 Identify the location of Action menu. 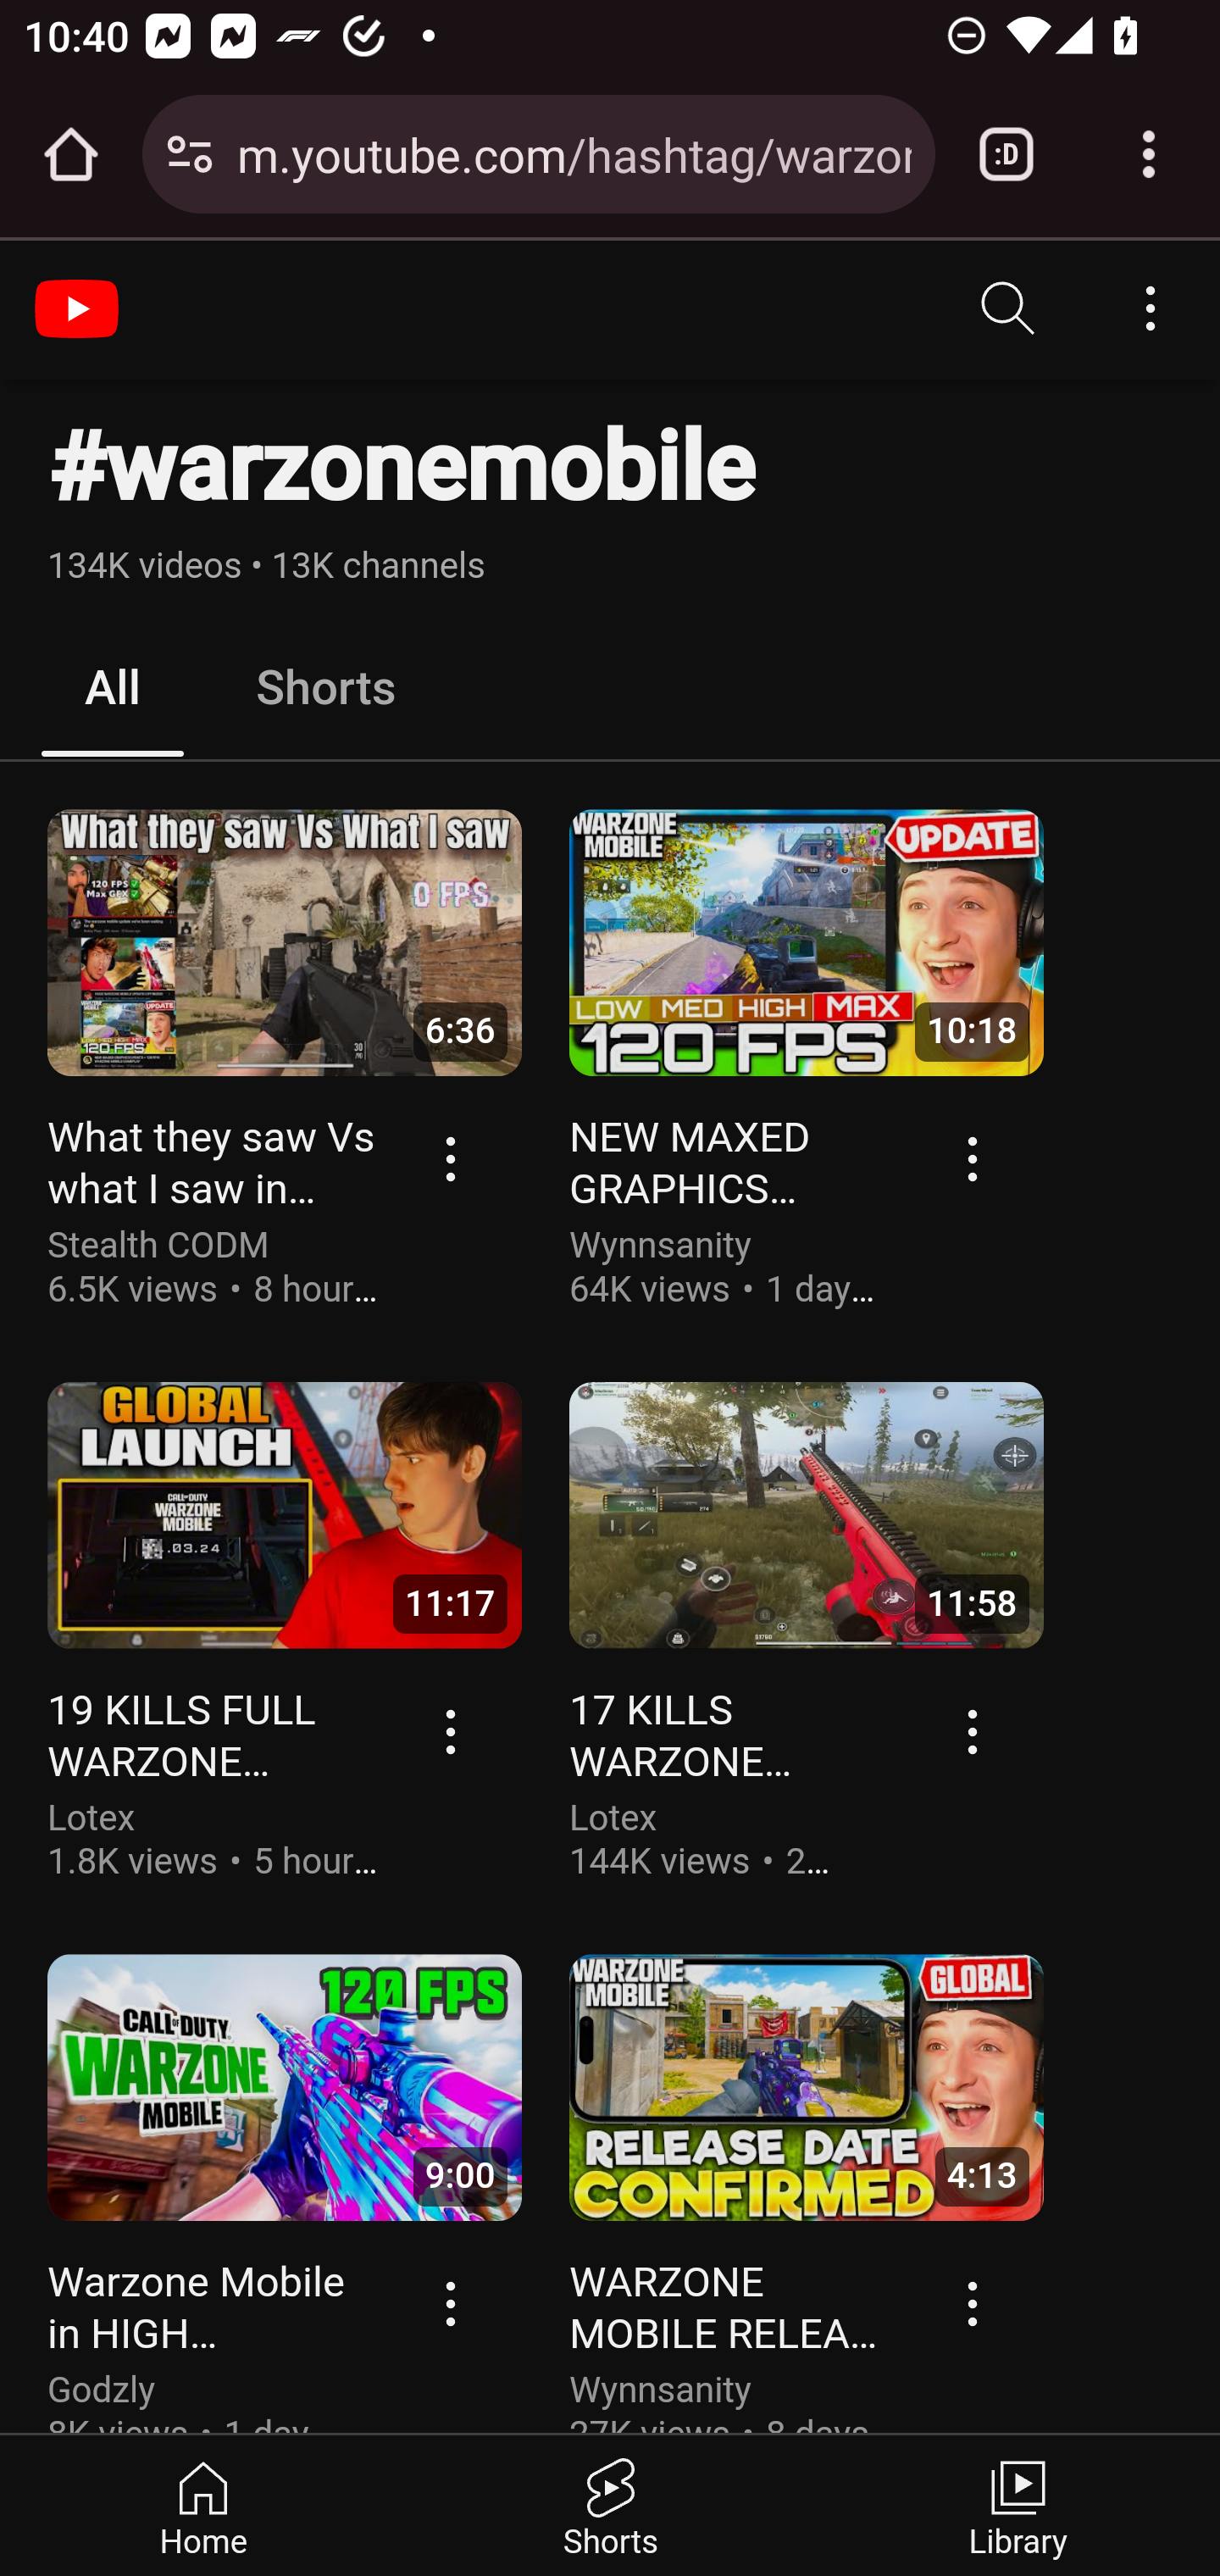
(974, 1729).